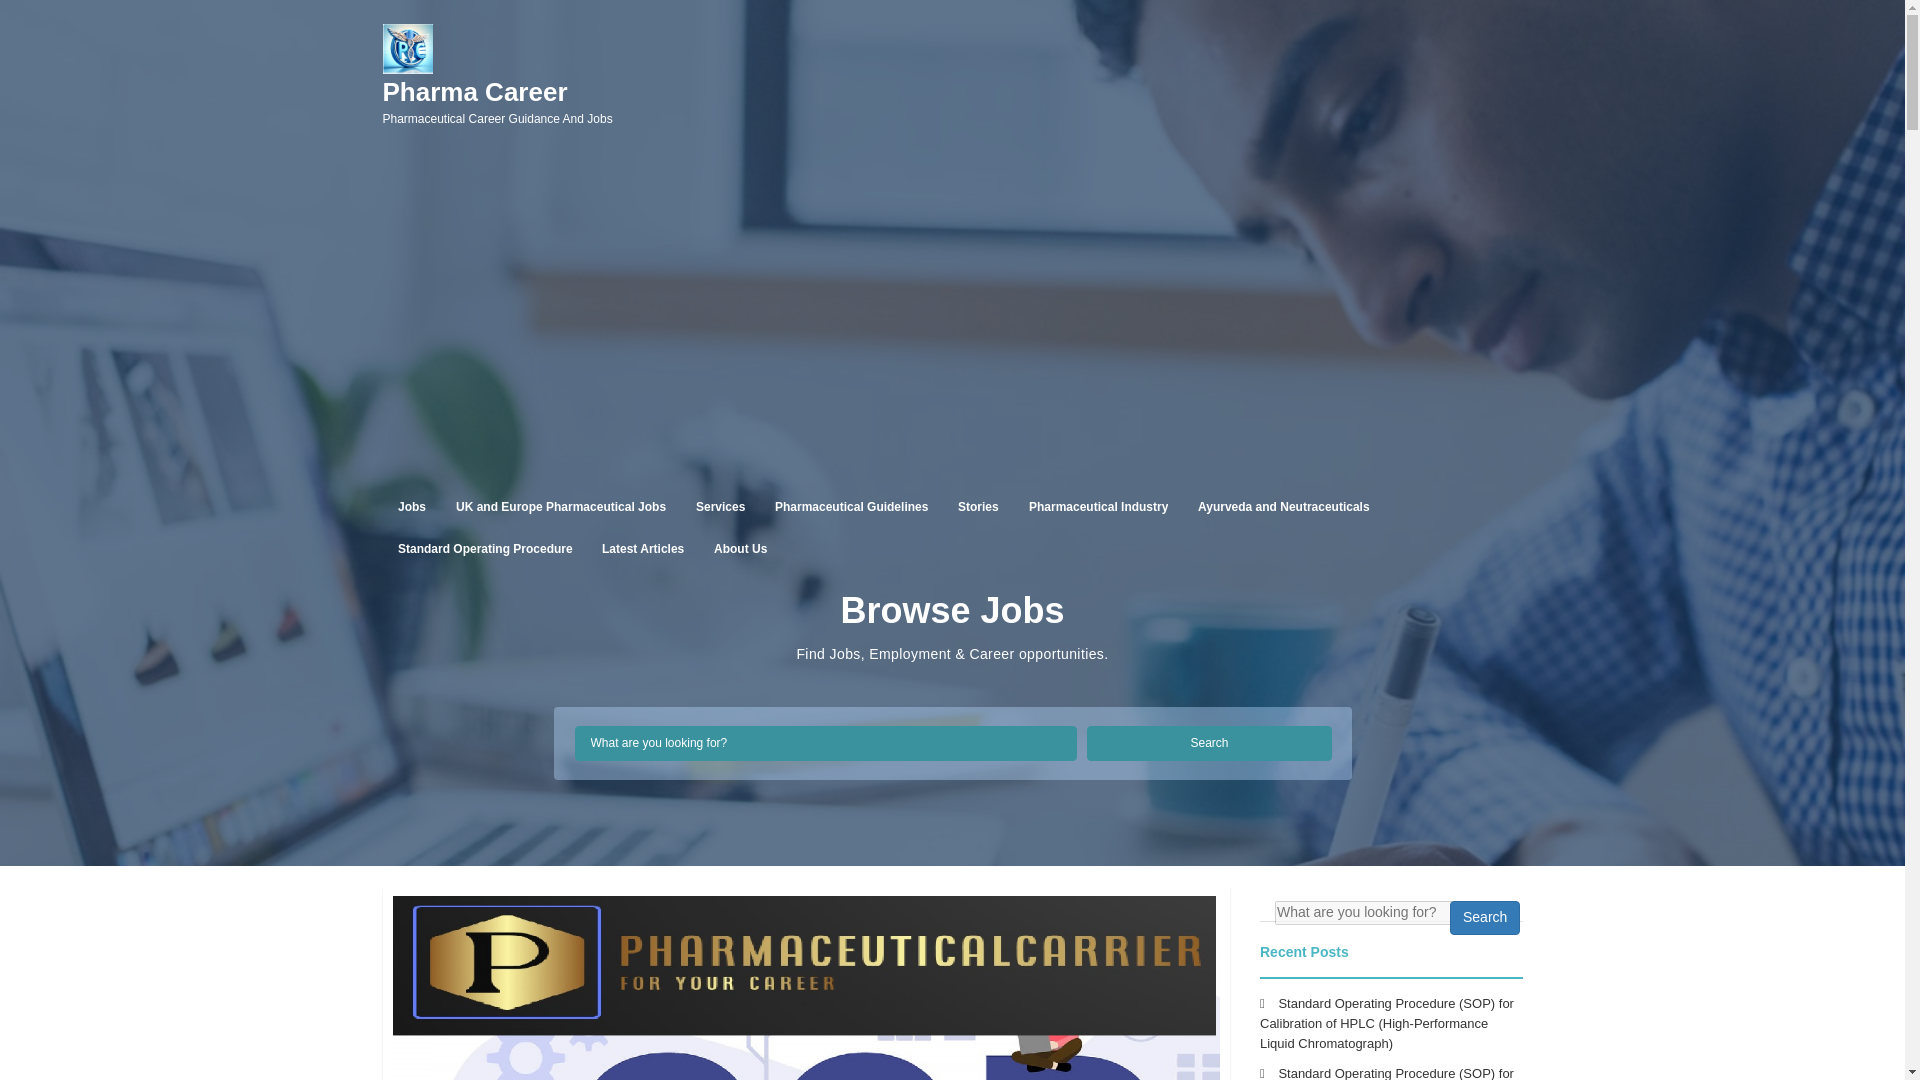  What do you see at coordinates (1098, 507) in the screenshot?
I see `Latest Articles` at bounding box center [1098, 507].